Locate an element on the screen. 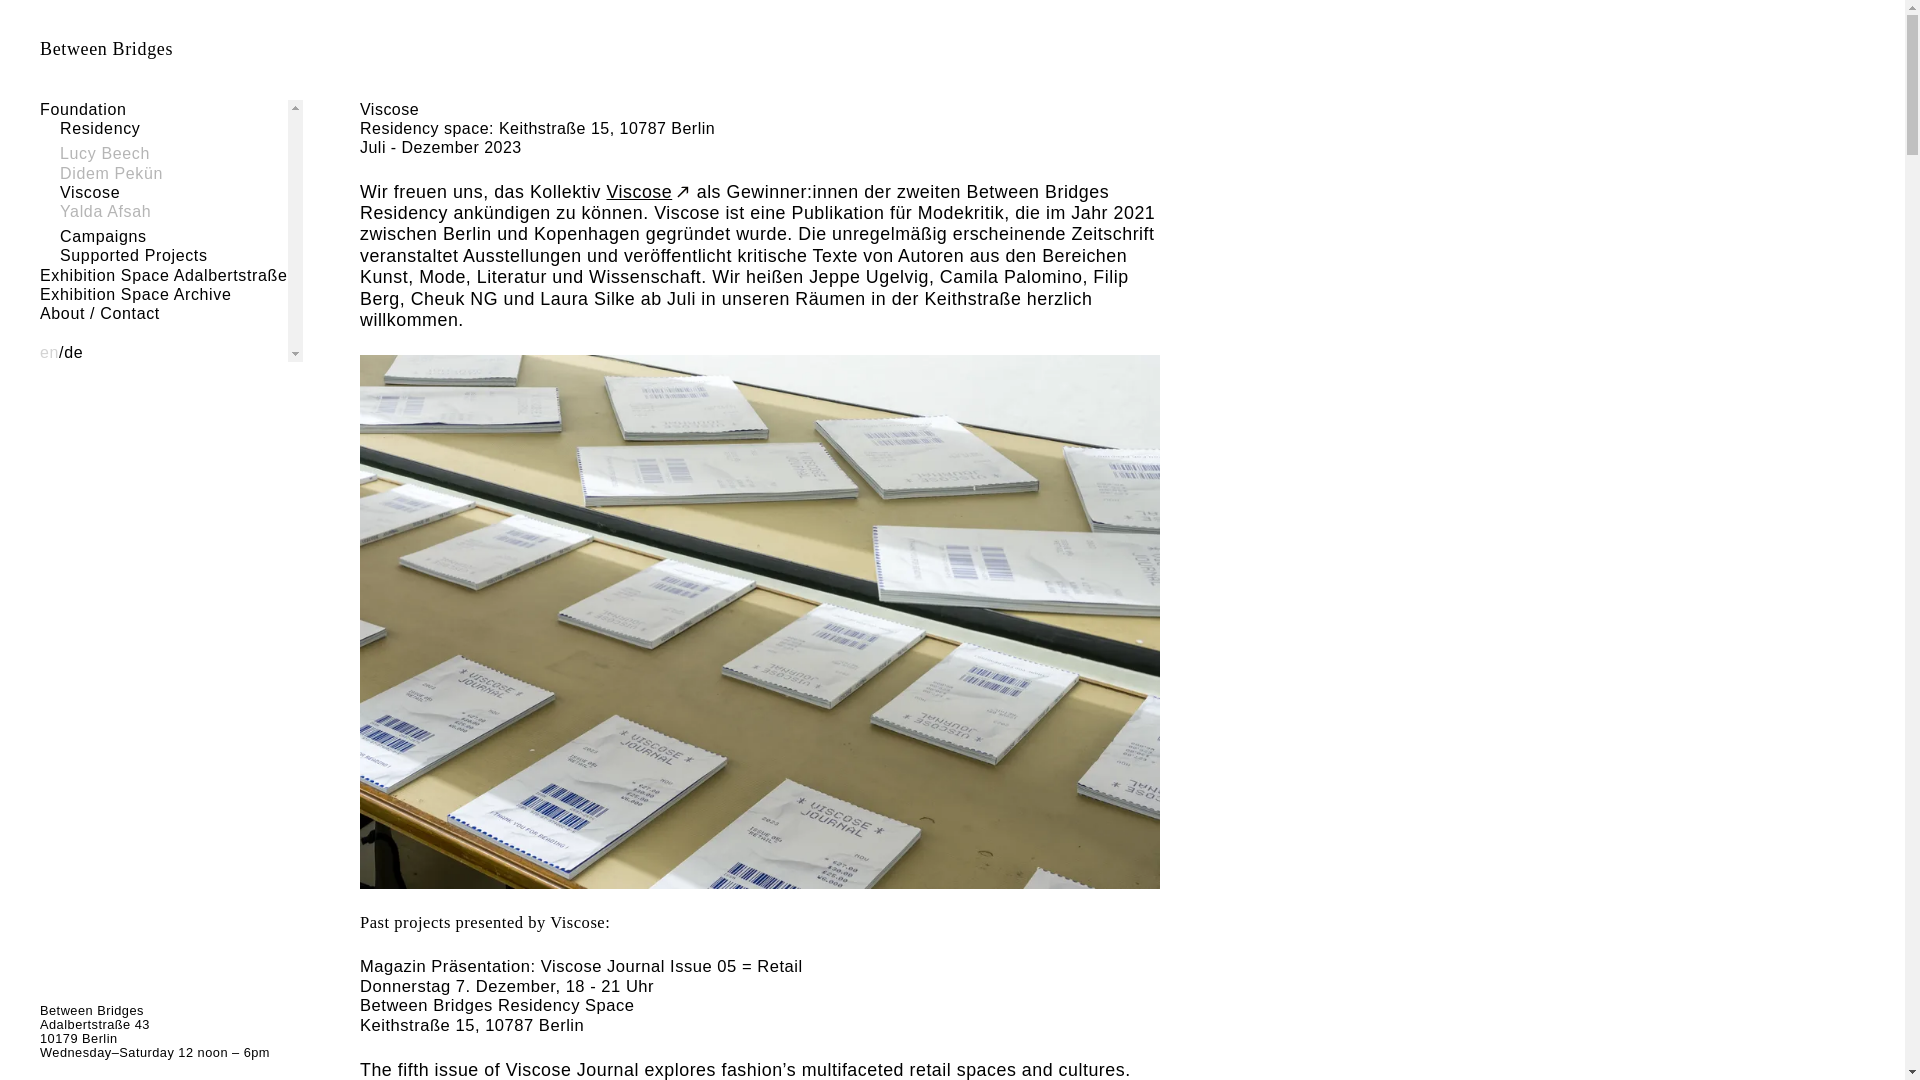 Image resolution: width=1920 pixels, height=1080 pixels. Exhibition Space Archive is located at coordinates (135, 294).